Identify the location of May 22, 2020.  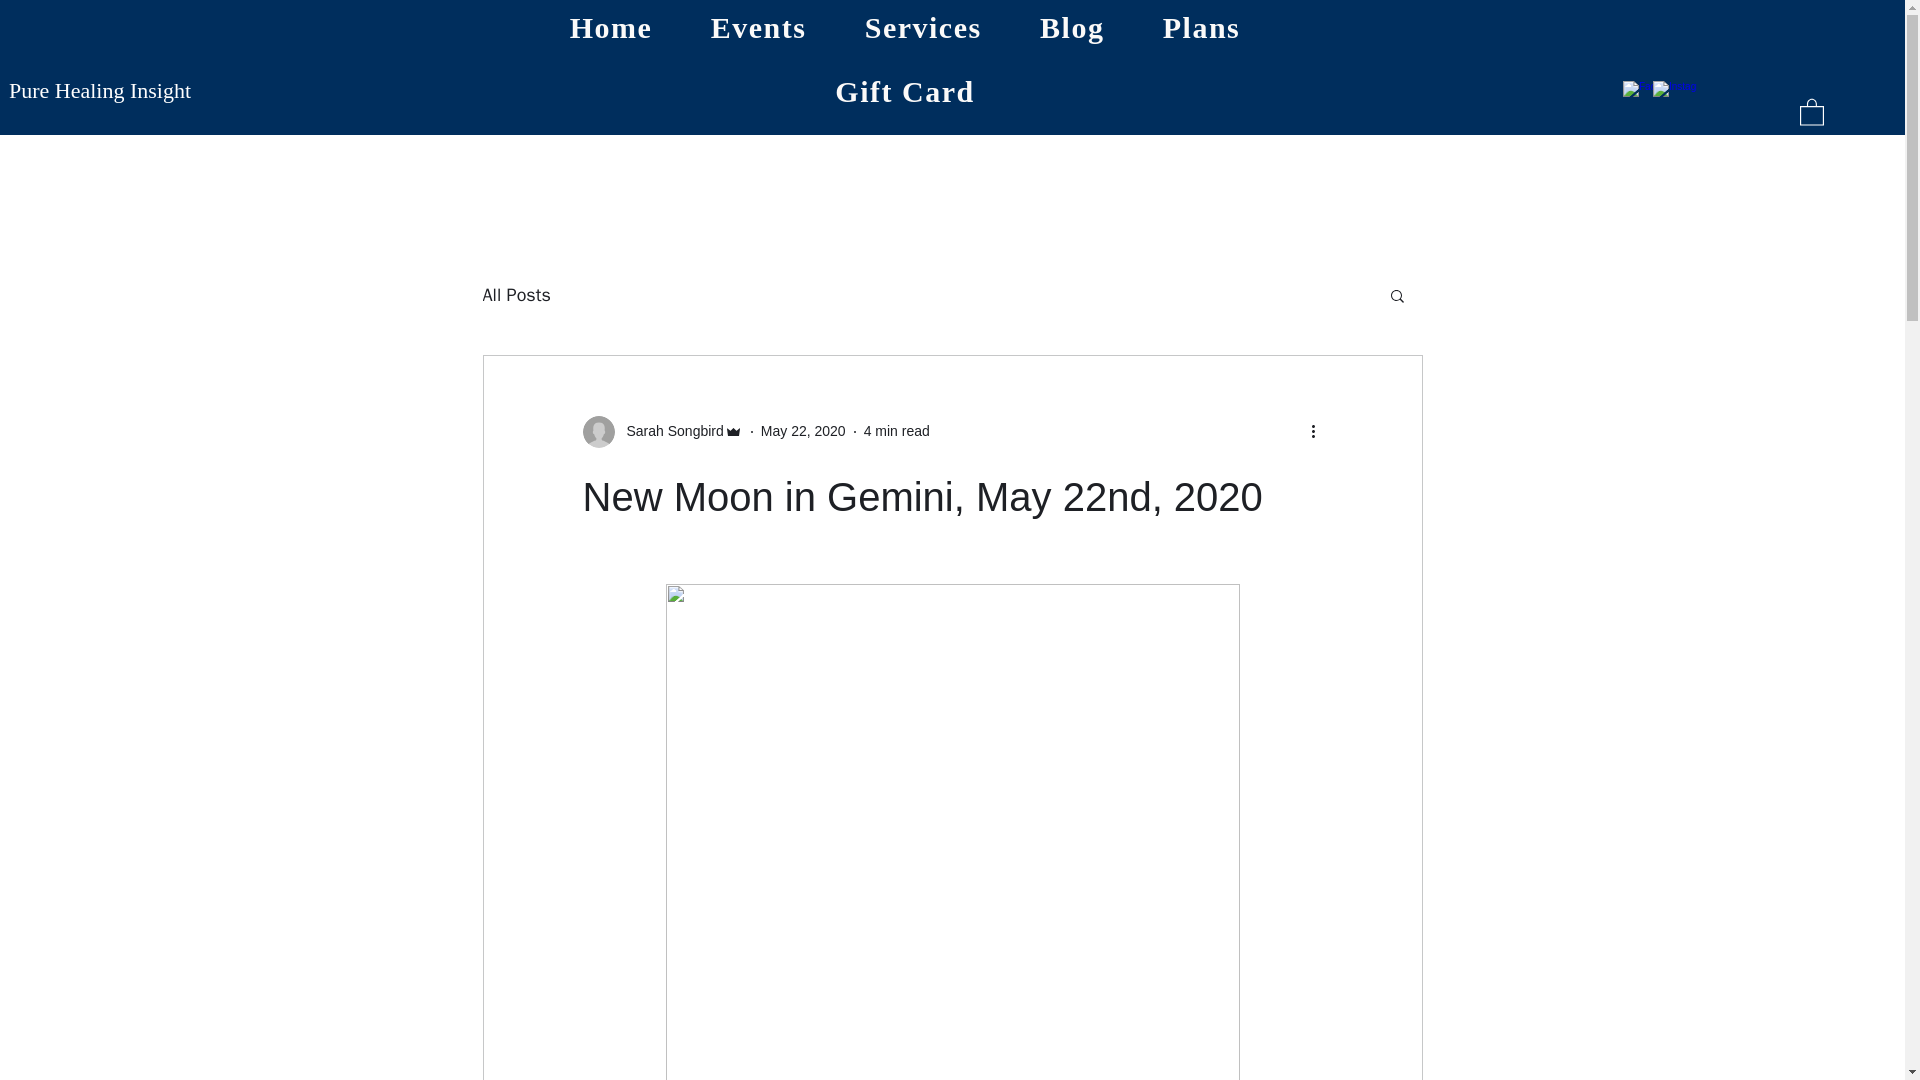
(803, 430).